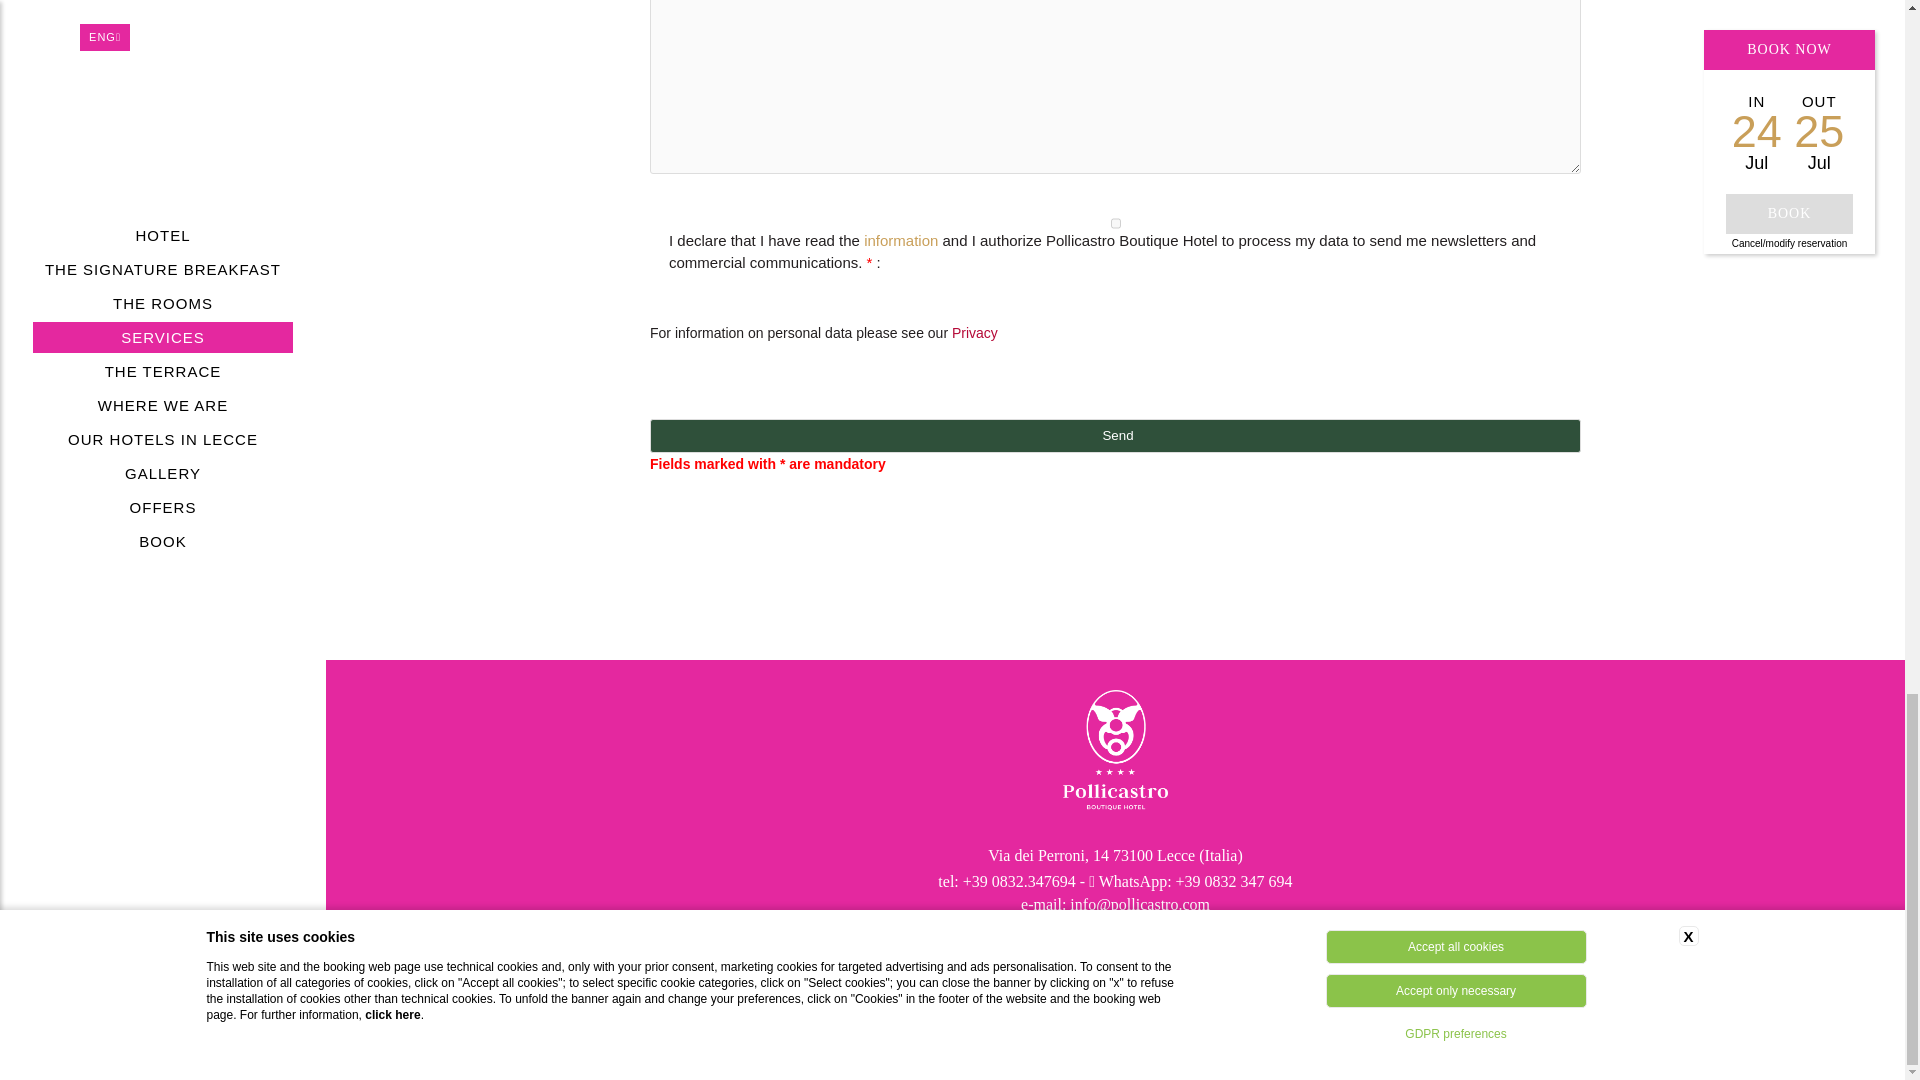 The height and width of the screenshot is (1080, 1920). Describe the element at coordinates (1279, 976) in the screenshot. I see `Company Data` at that location.